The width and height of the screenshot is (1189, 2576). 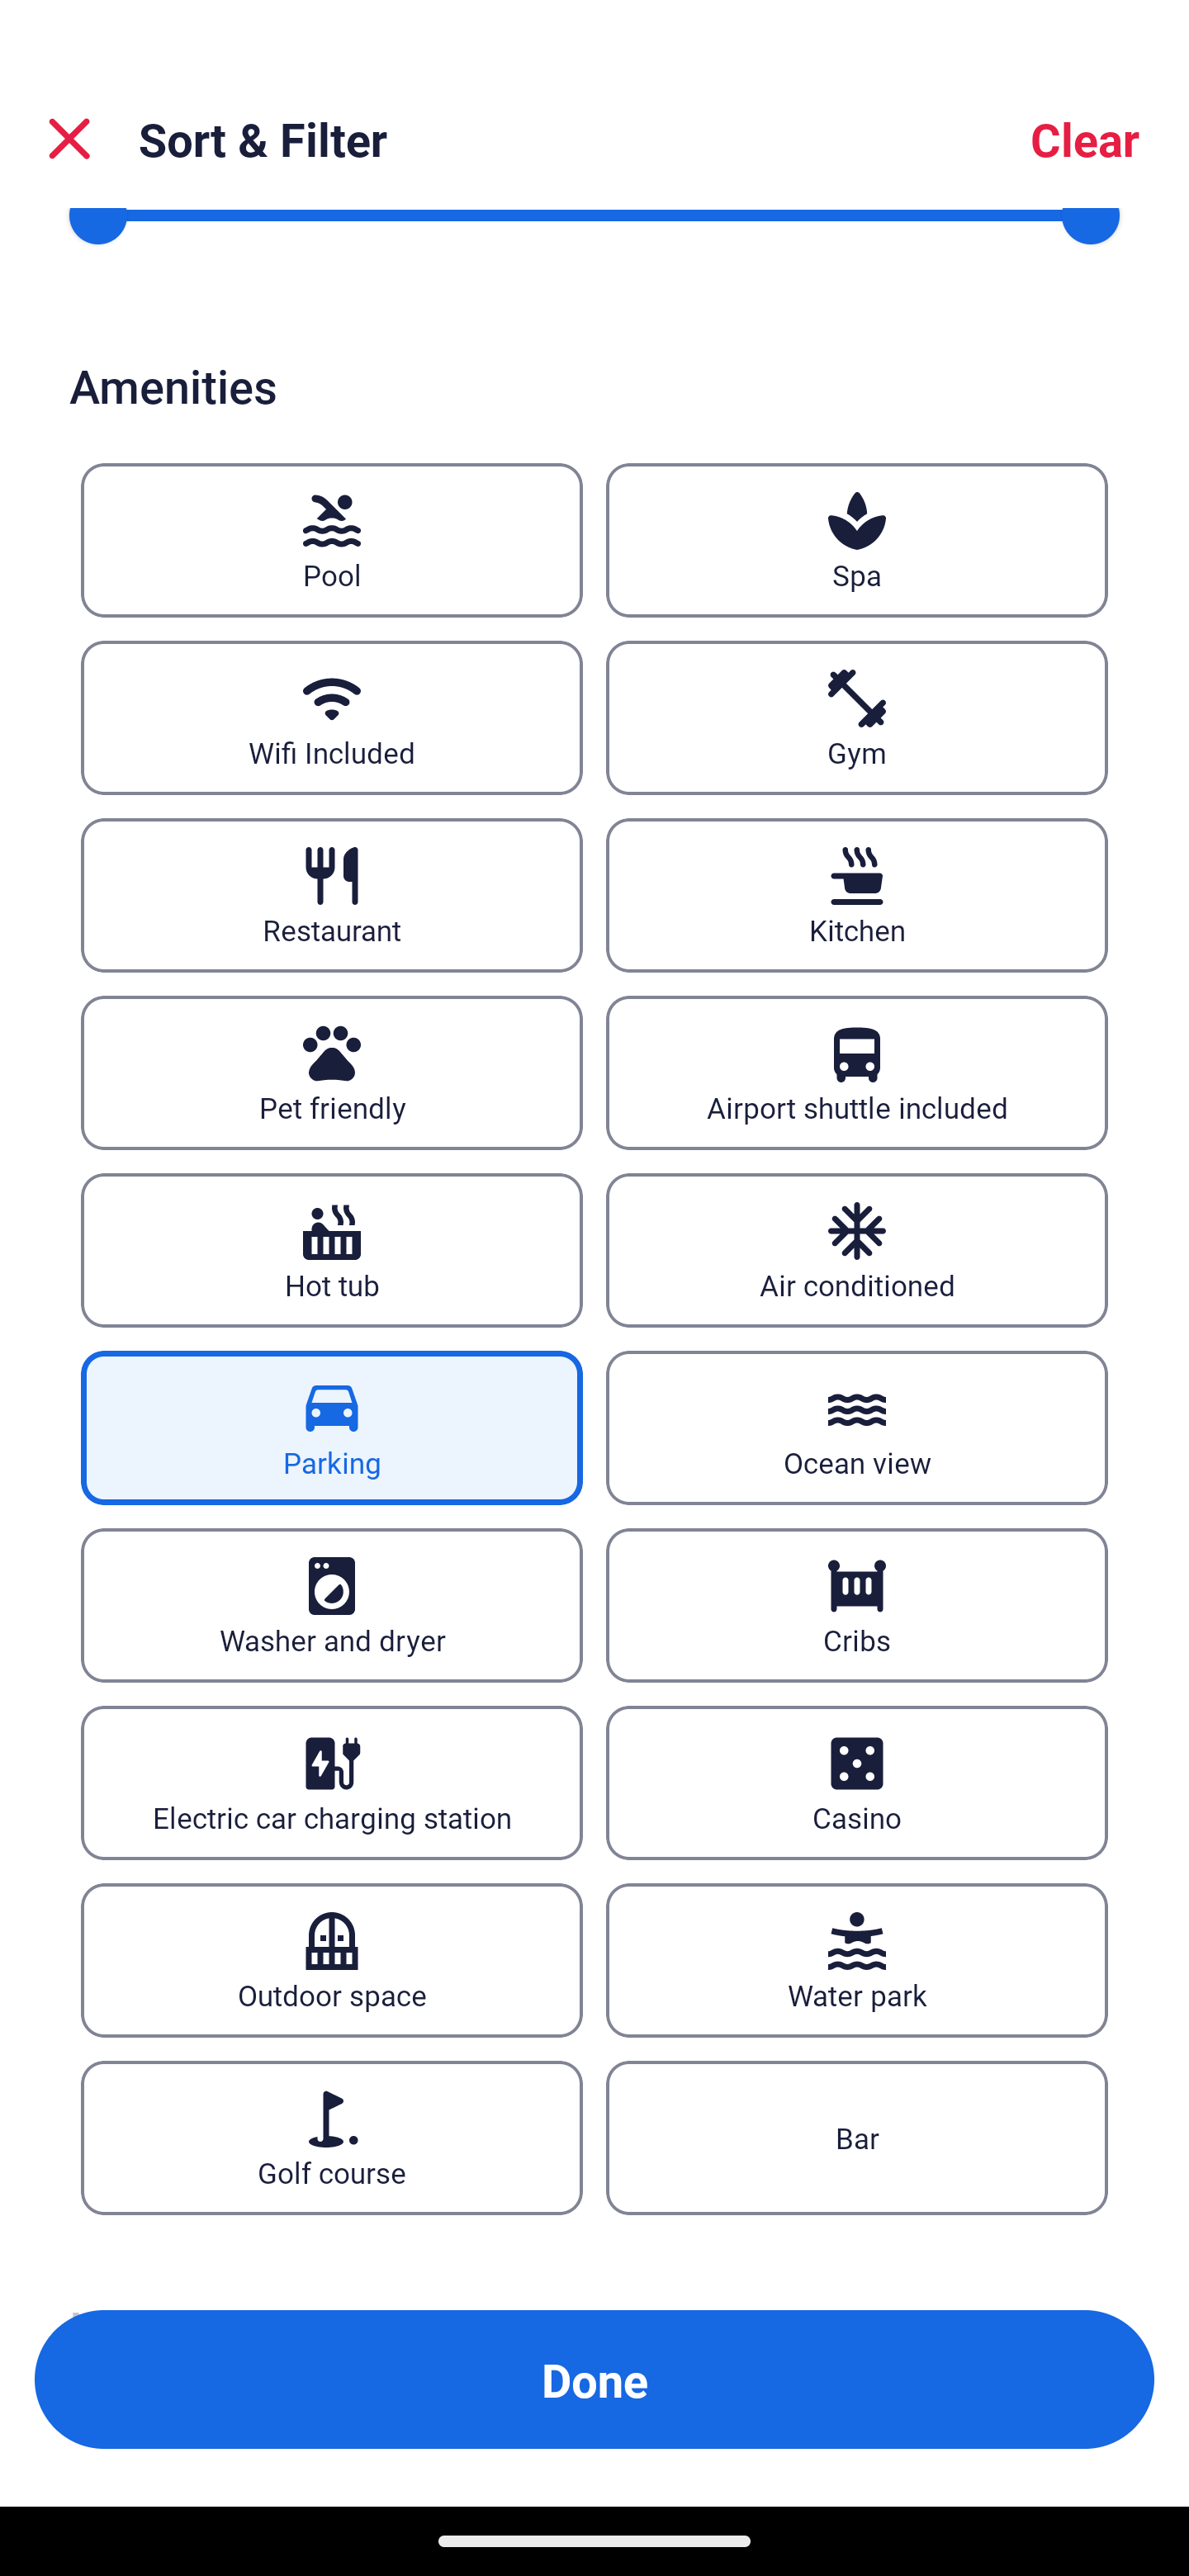 What do you see at coordinates (1085, 139) in the screenshot?
I see `Clear` at bounding box center [1085, 139].